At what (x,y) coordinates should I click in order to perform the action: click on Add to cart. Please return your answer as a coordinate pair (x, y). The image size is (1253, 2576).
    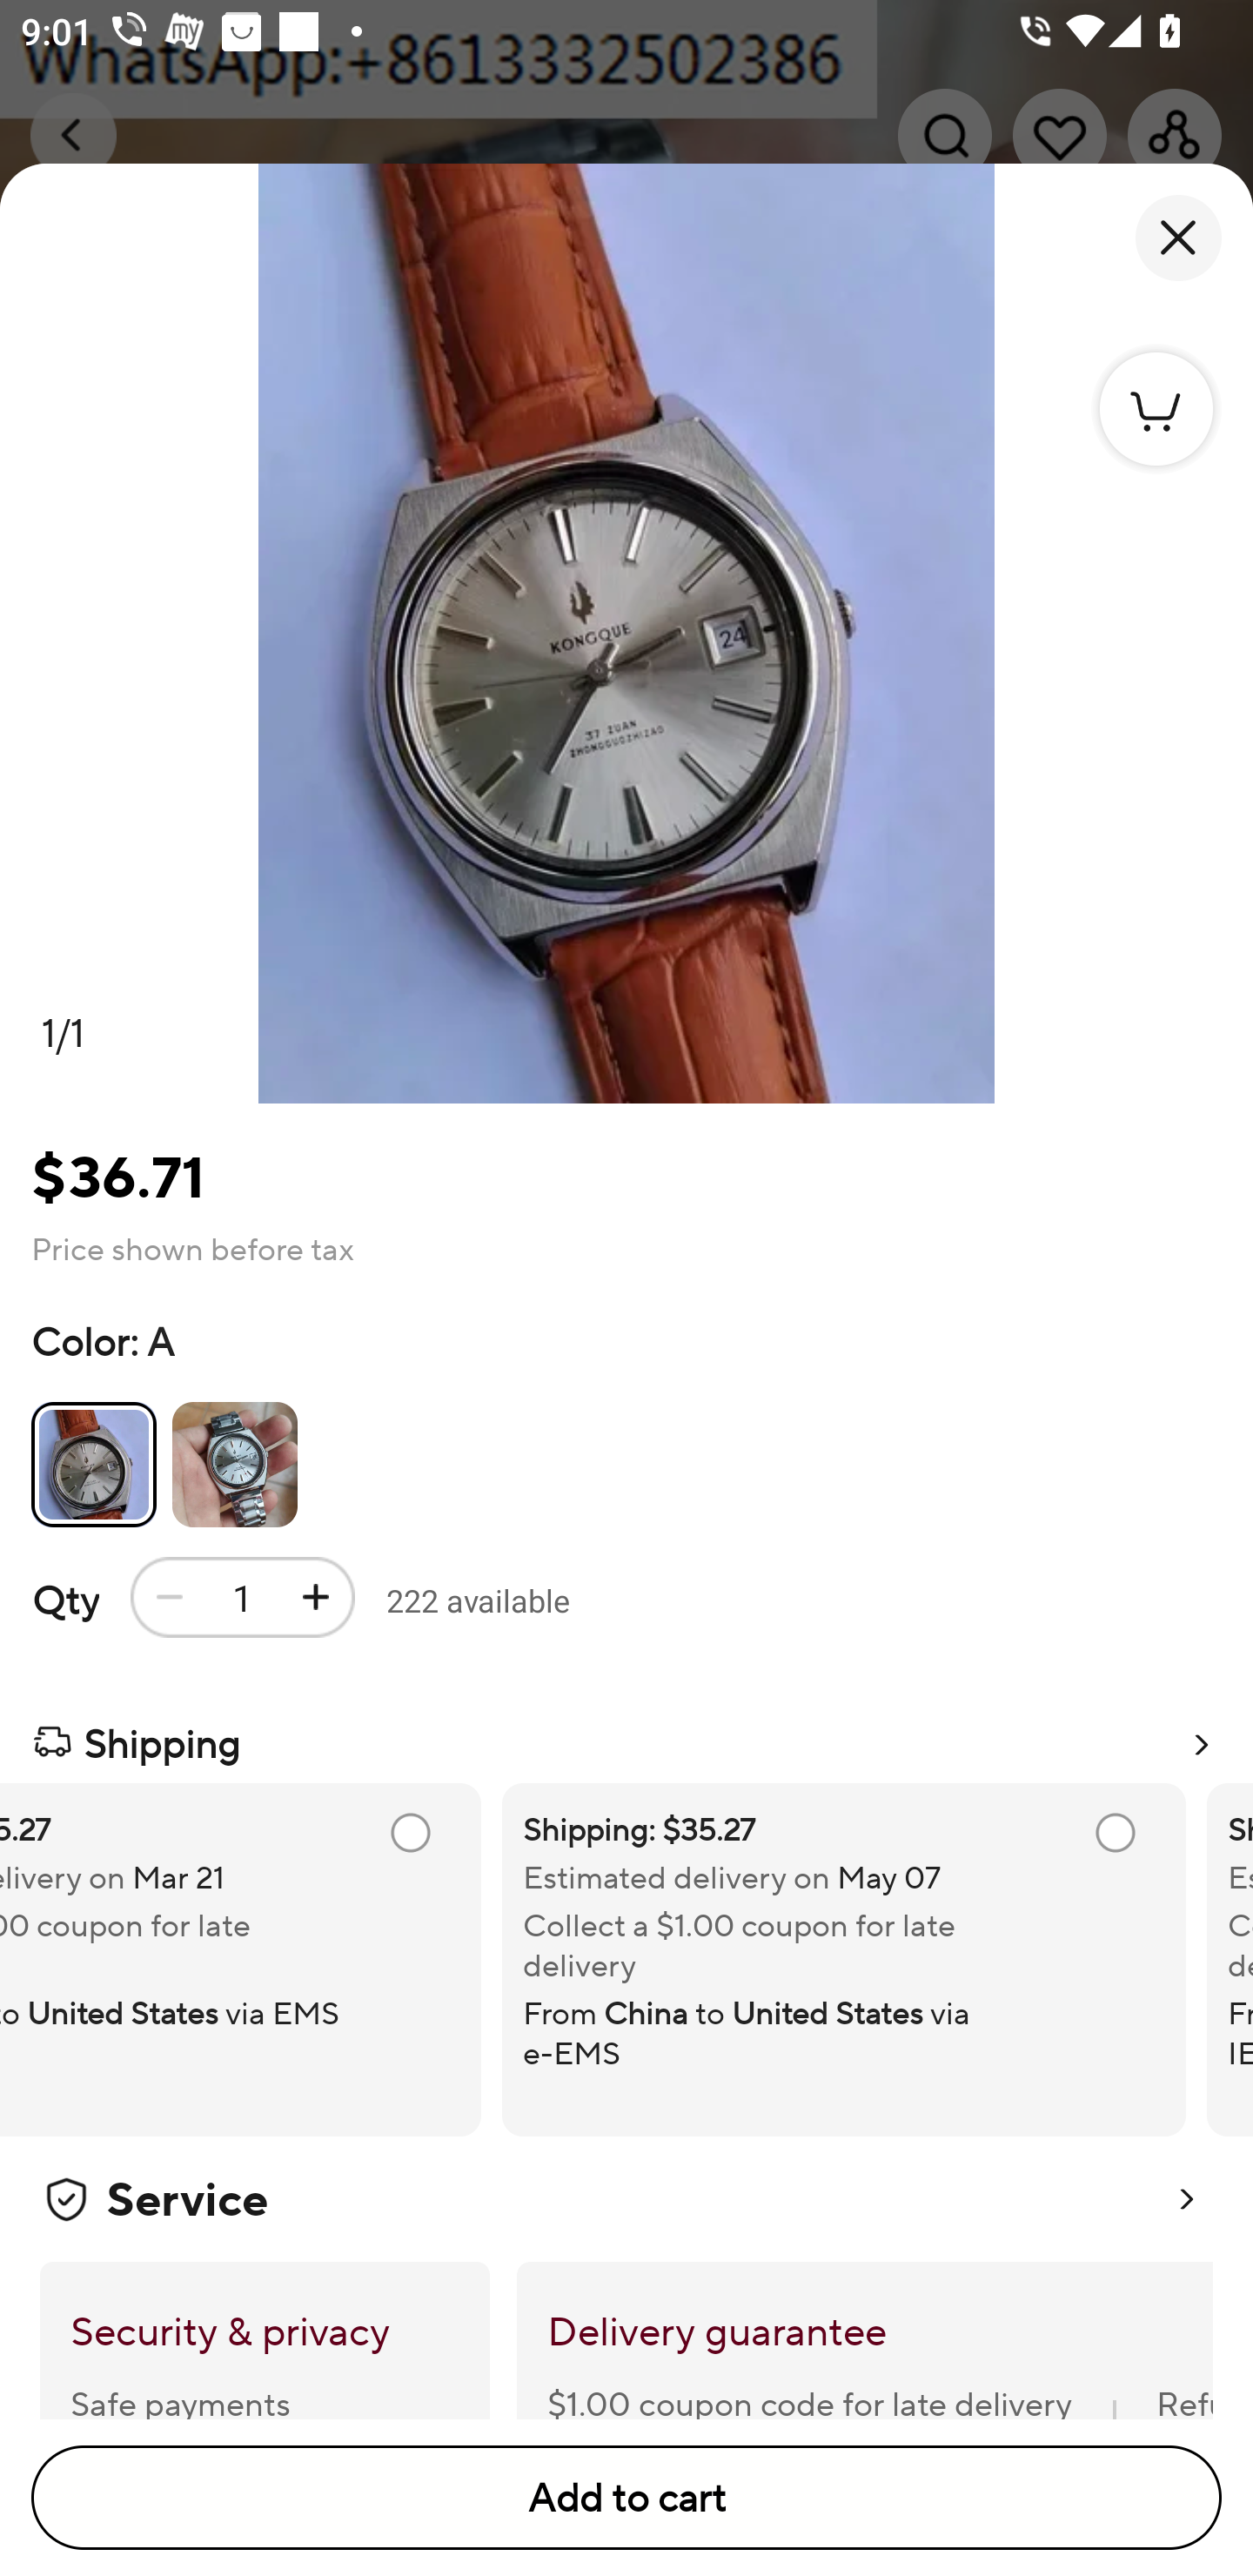
    Looking at the image, I should click on (626, 2498).